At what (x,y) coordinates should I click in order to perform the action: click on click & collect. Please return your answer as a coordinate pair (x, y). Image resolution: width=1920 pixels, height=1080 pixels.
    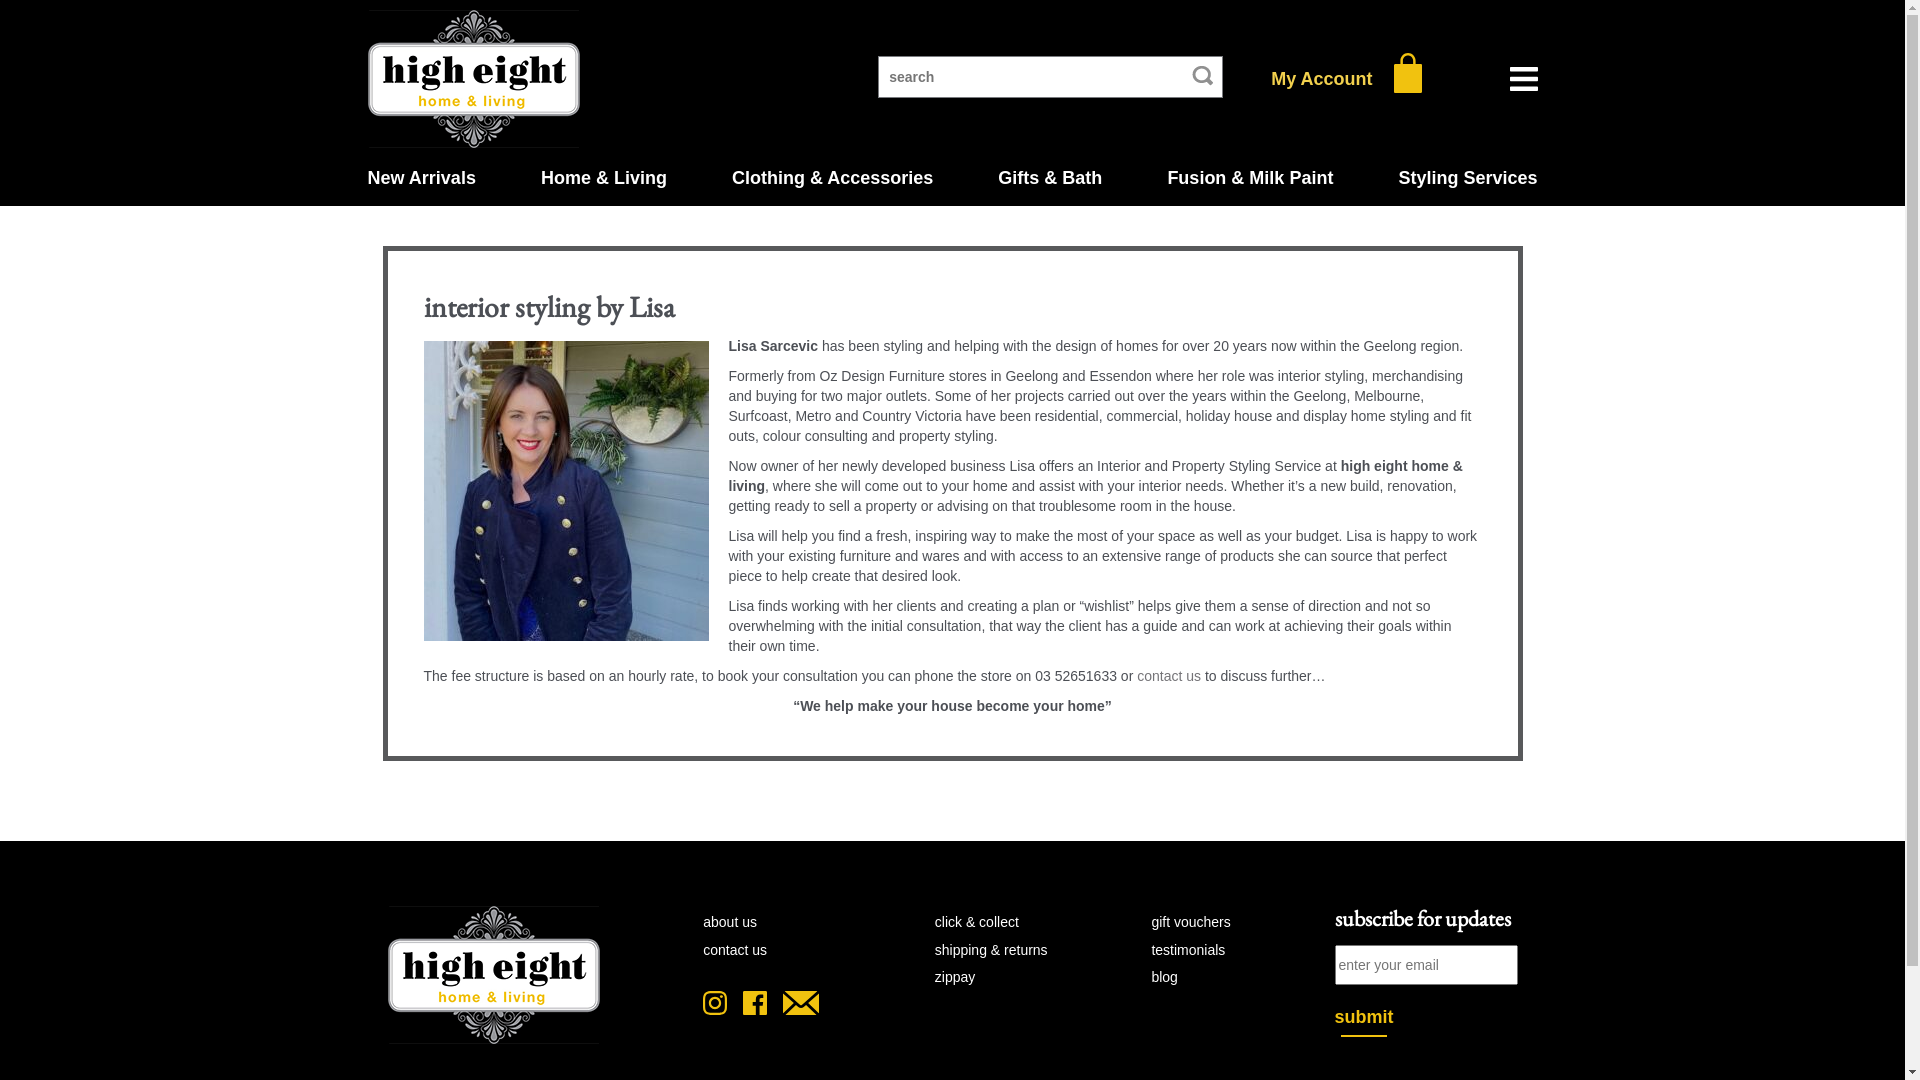
    Looking at the image, I should click on (977, 922).